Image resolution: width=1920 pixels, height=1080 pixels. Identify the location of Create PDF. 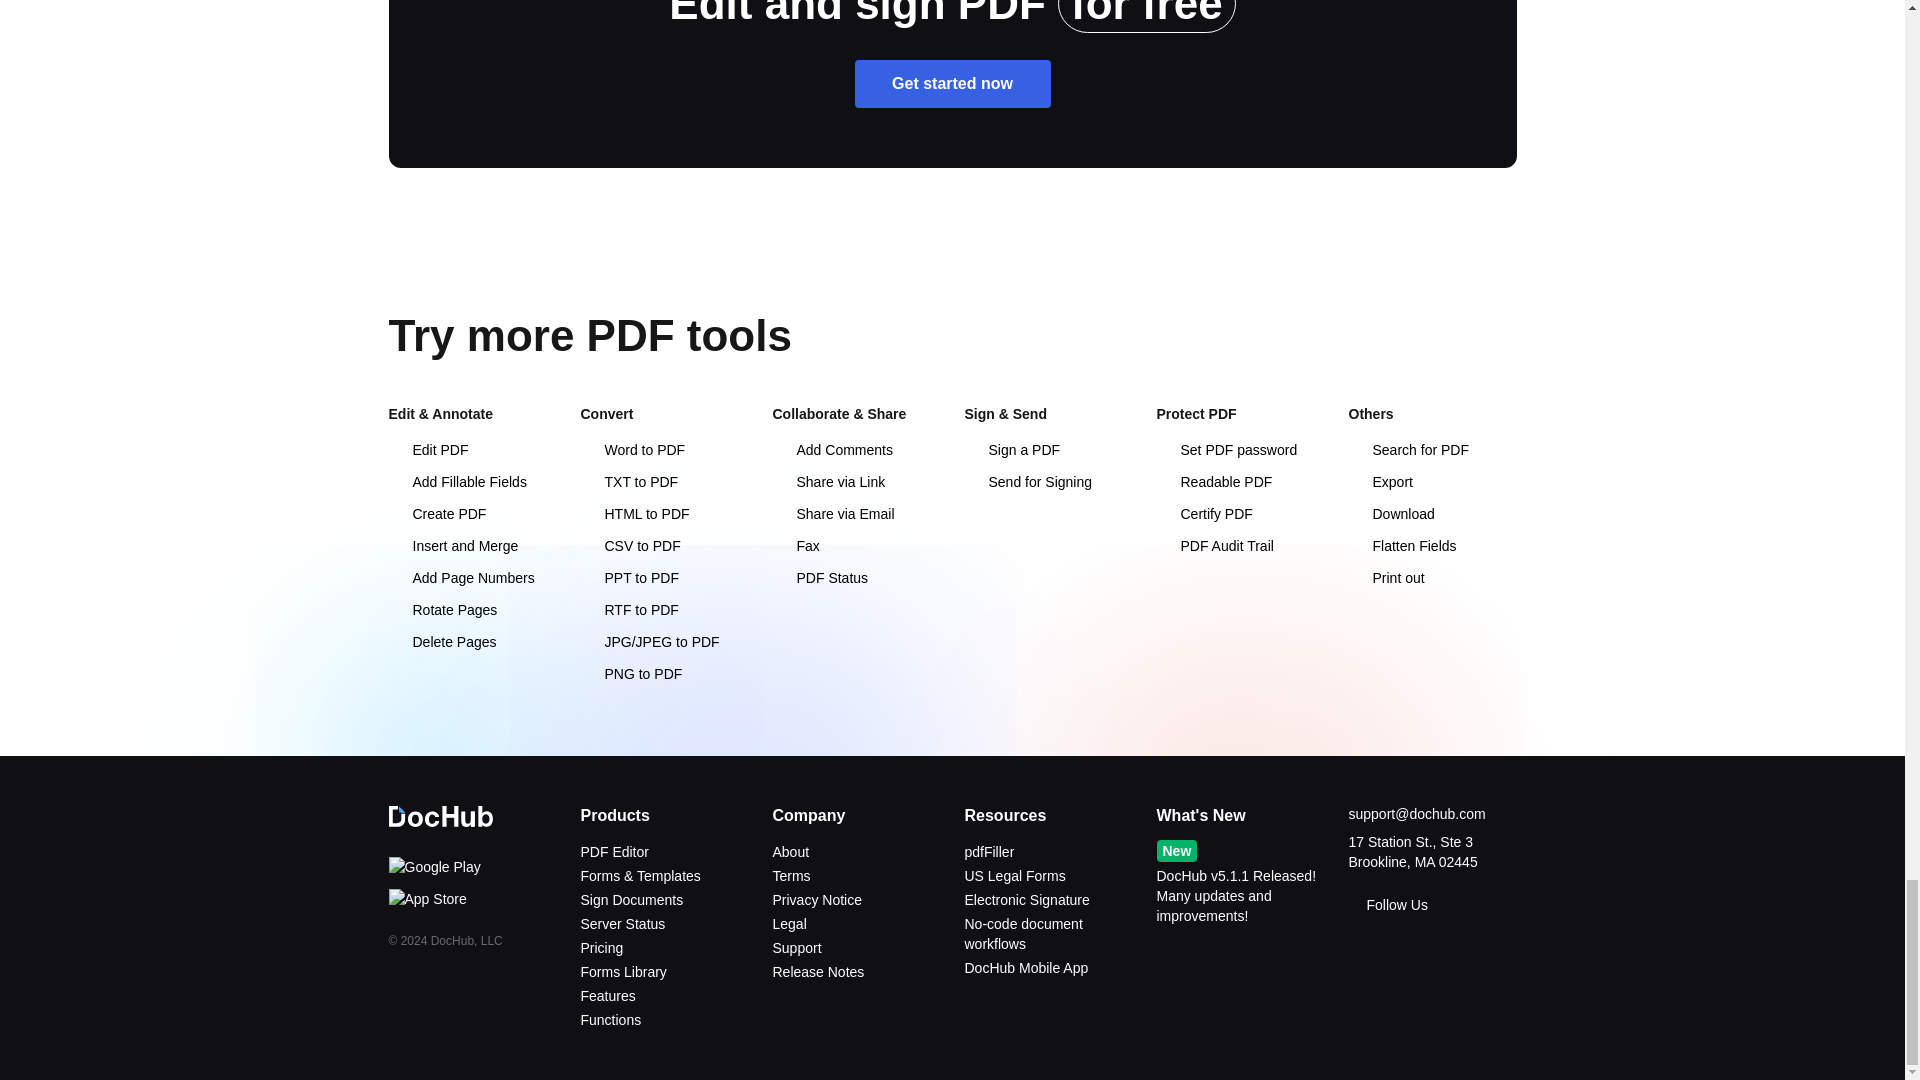
(436, 514).